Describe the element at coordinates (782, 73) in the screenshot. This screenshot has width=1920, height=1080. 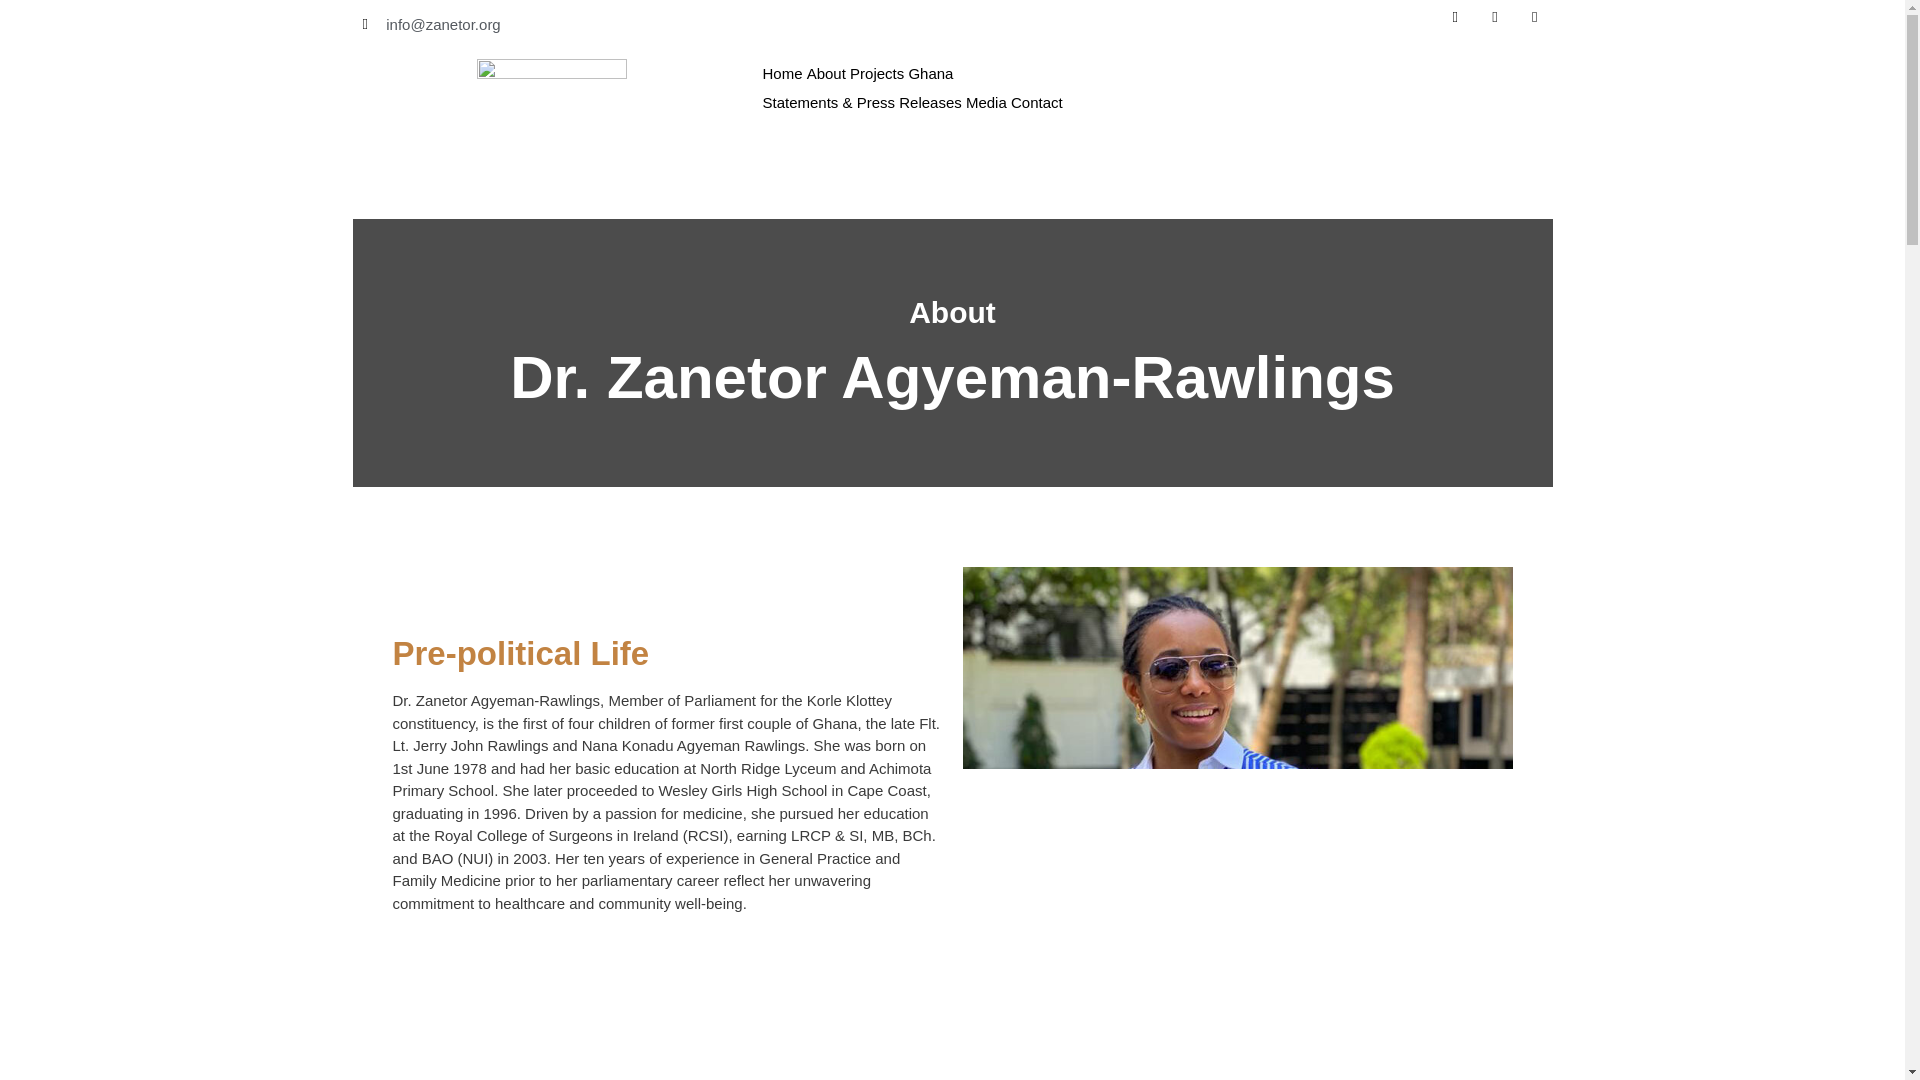
I see `Home` at that location.